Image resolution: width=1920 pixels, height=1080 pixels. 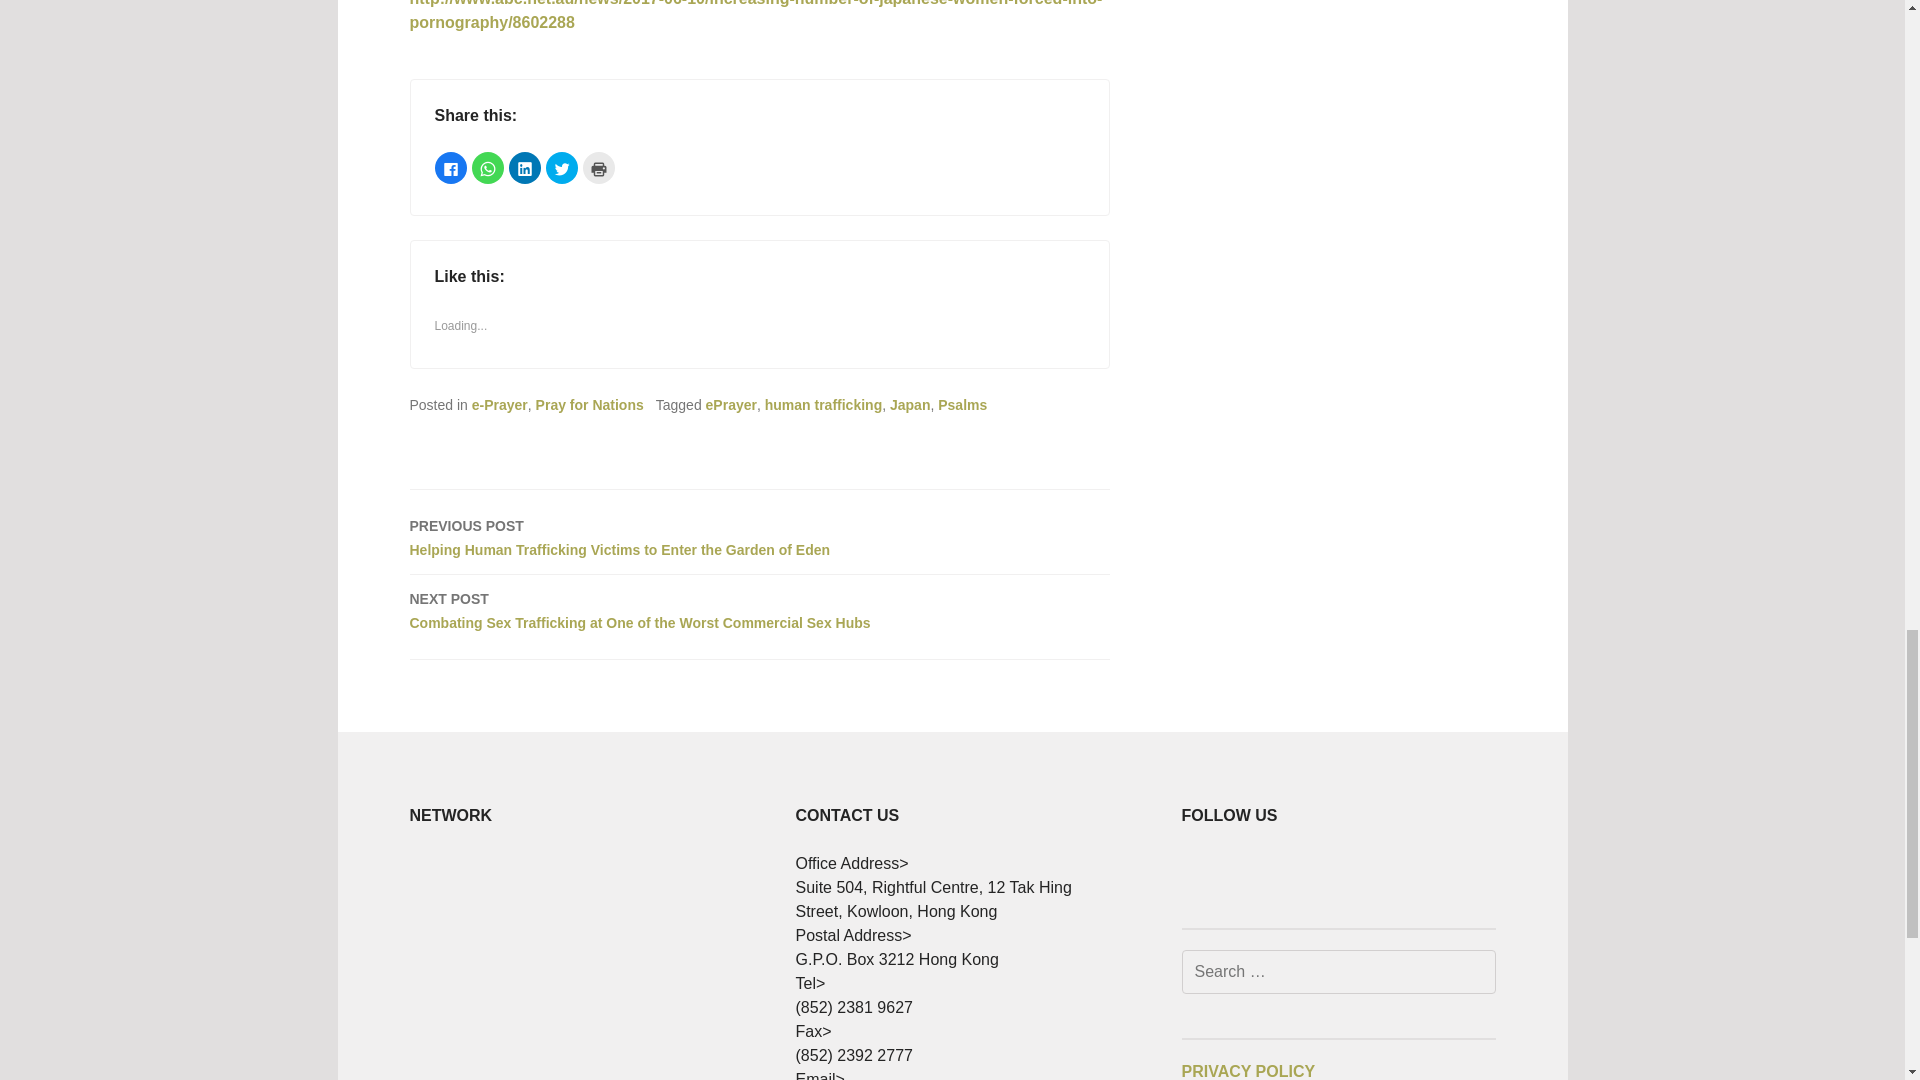 I want to click on Click to share on LinkedIn, so click(x=524, y=168).